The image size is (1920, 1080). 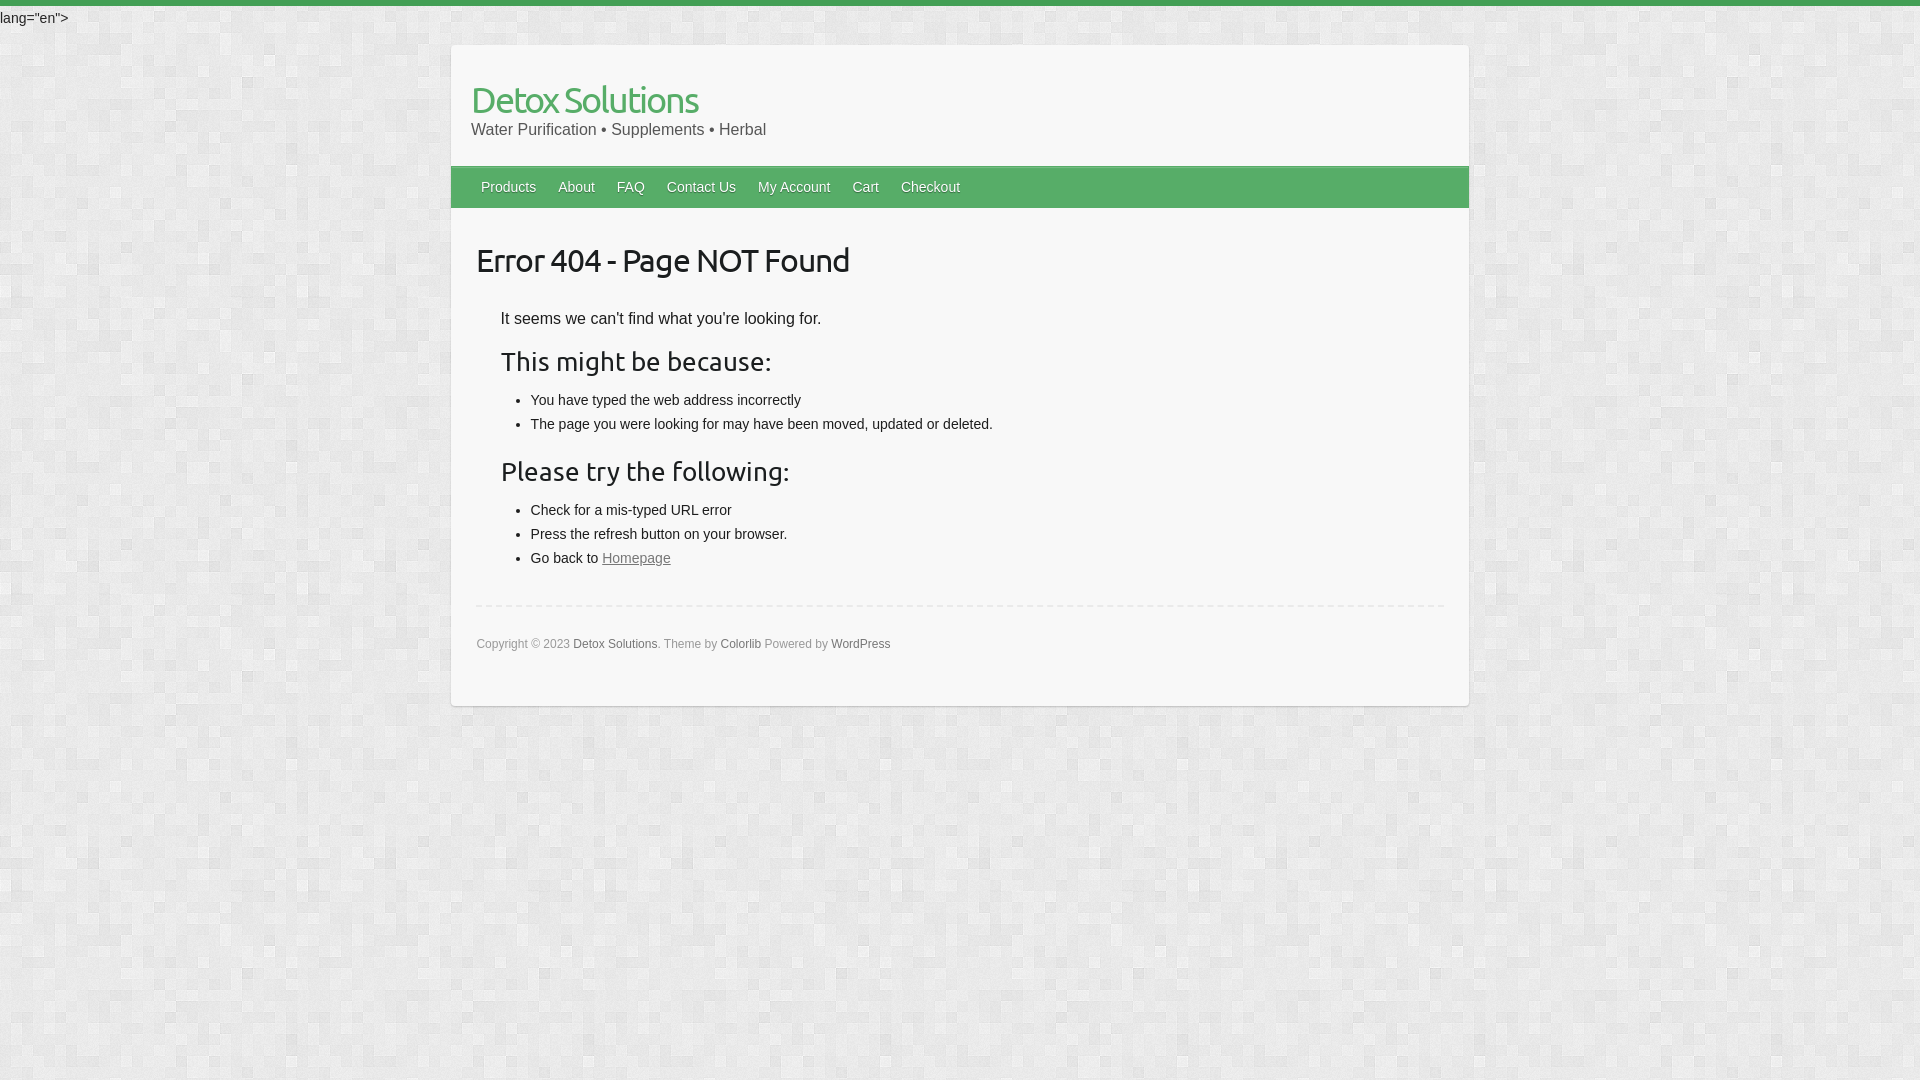 I want to click on Colorlib, so click(x=742, y=644).